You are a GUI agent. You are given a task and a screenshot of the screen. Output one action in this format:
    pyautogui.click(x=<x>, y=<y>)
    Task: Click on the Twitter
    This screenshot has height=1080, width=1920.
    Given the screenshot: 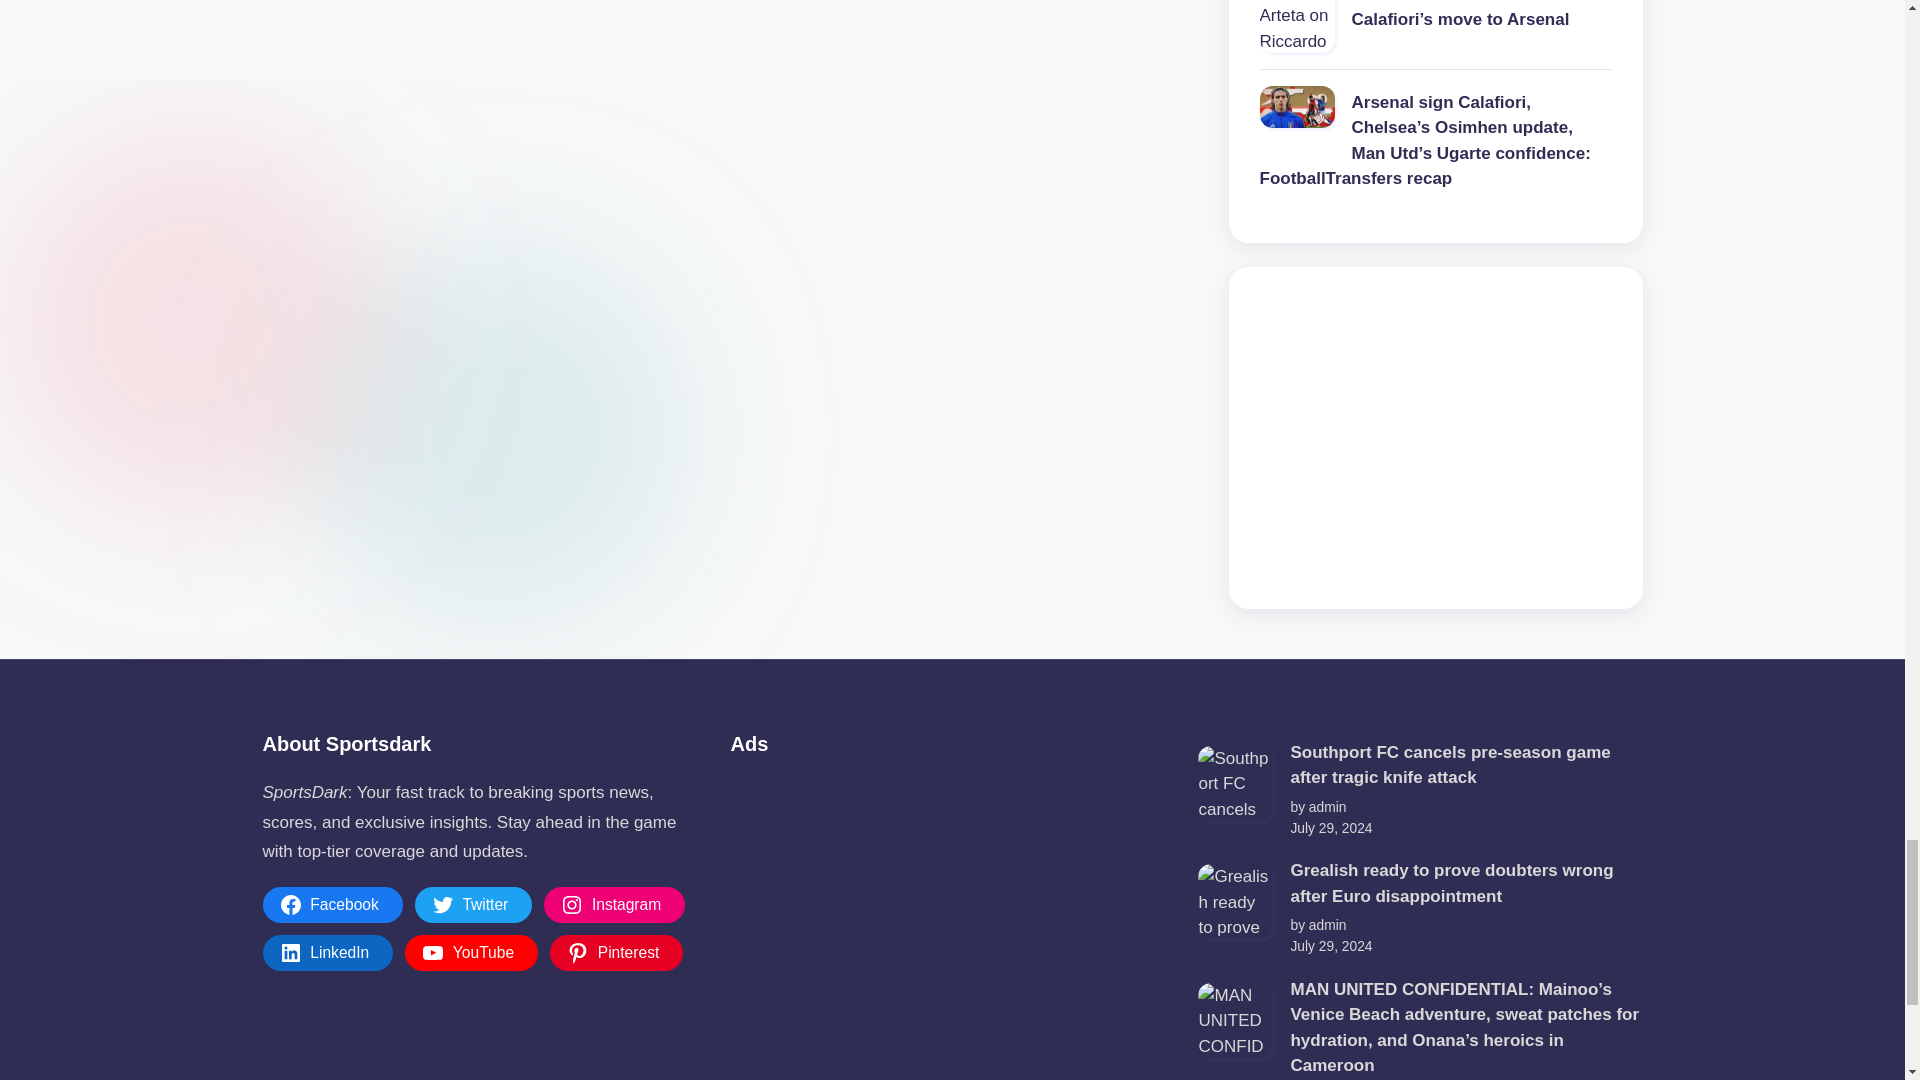 What is the action you would take?
    pyautogui.click(x=474, y=904)
    